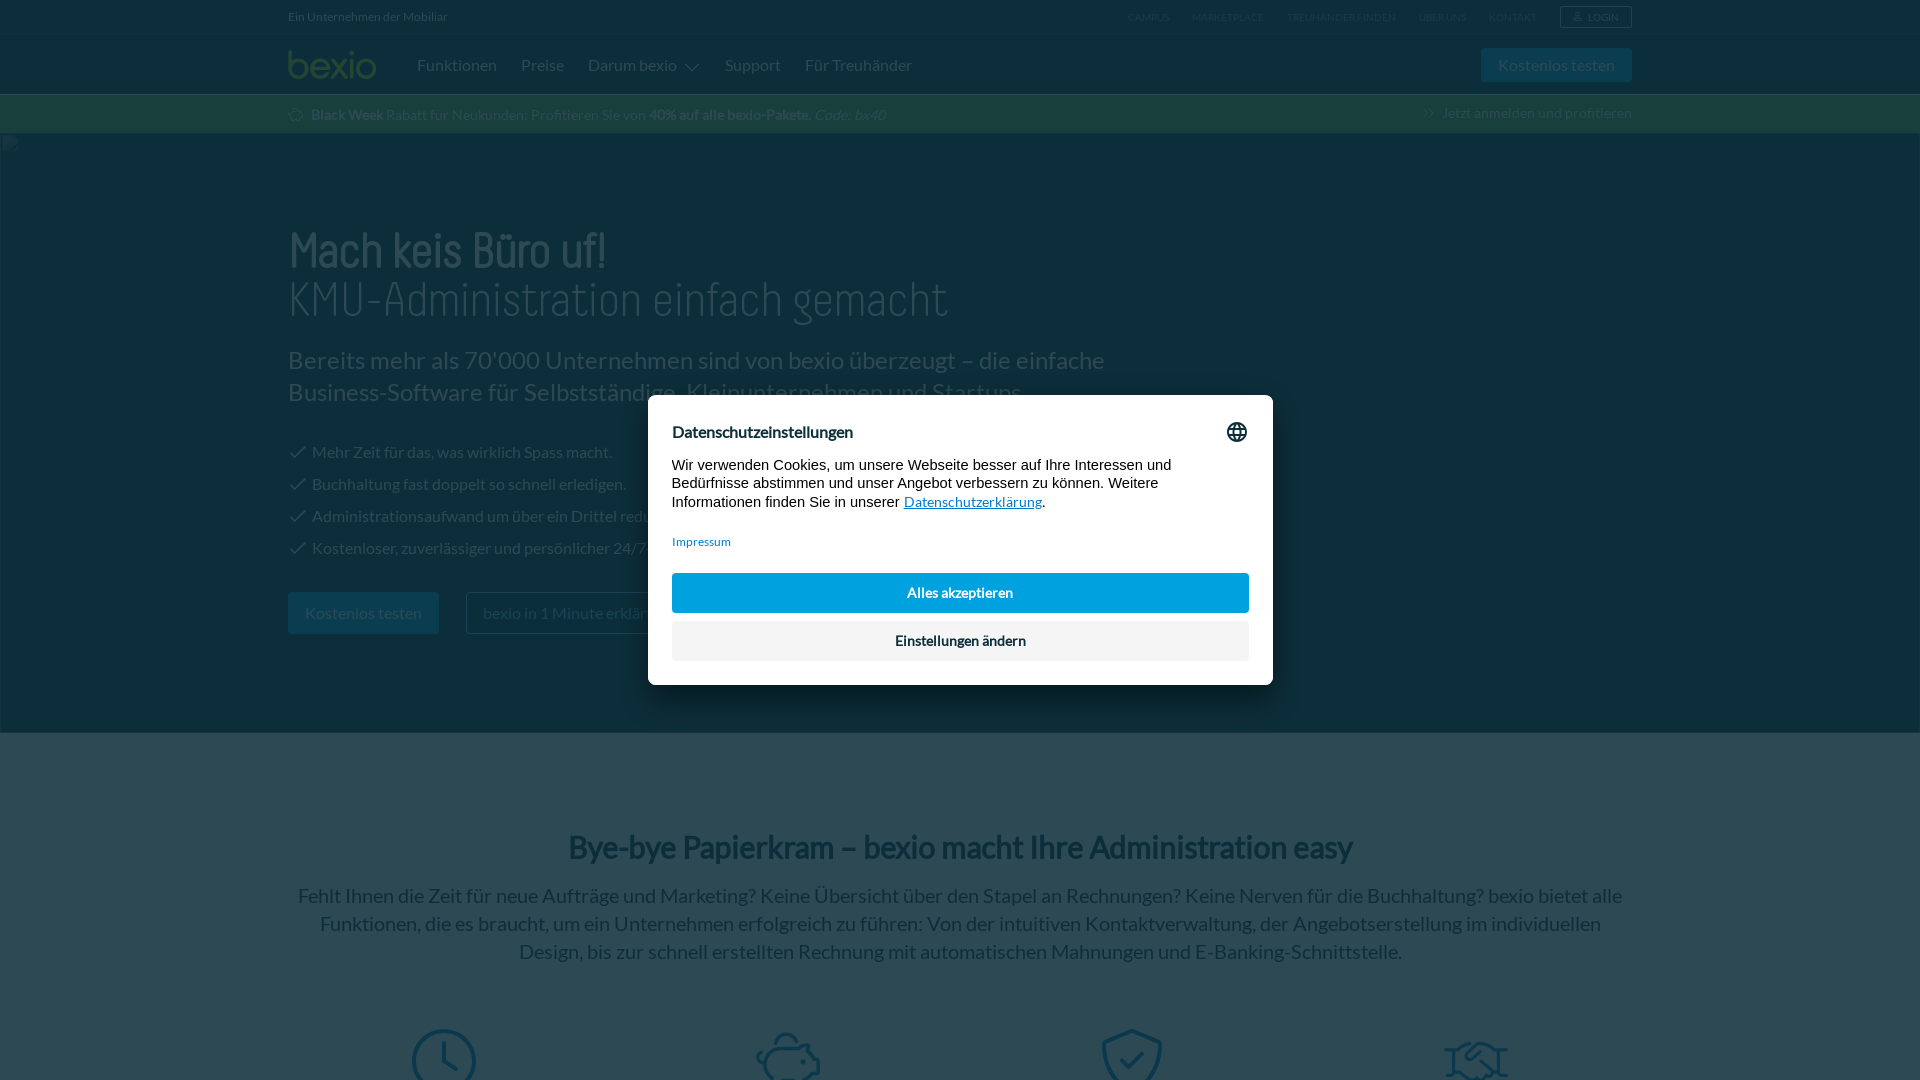 The width and height of the screenshot is (1920, 1080). Describe the element at coordinates (1527, 113) in the screenshot. I see `Jetzt anmelden und profitieren` at that location.